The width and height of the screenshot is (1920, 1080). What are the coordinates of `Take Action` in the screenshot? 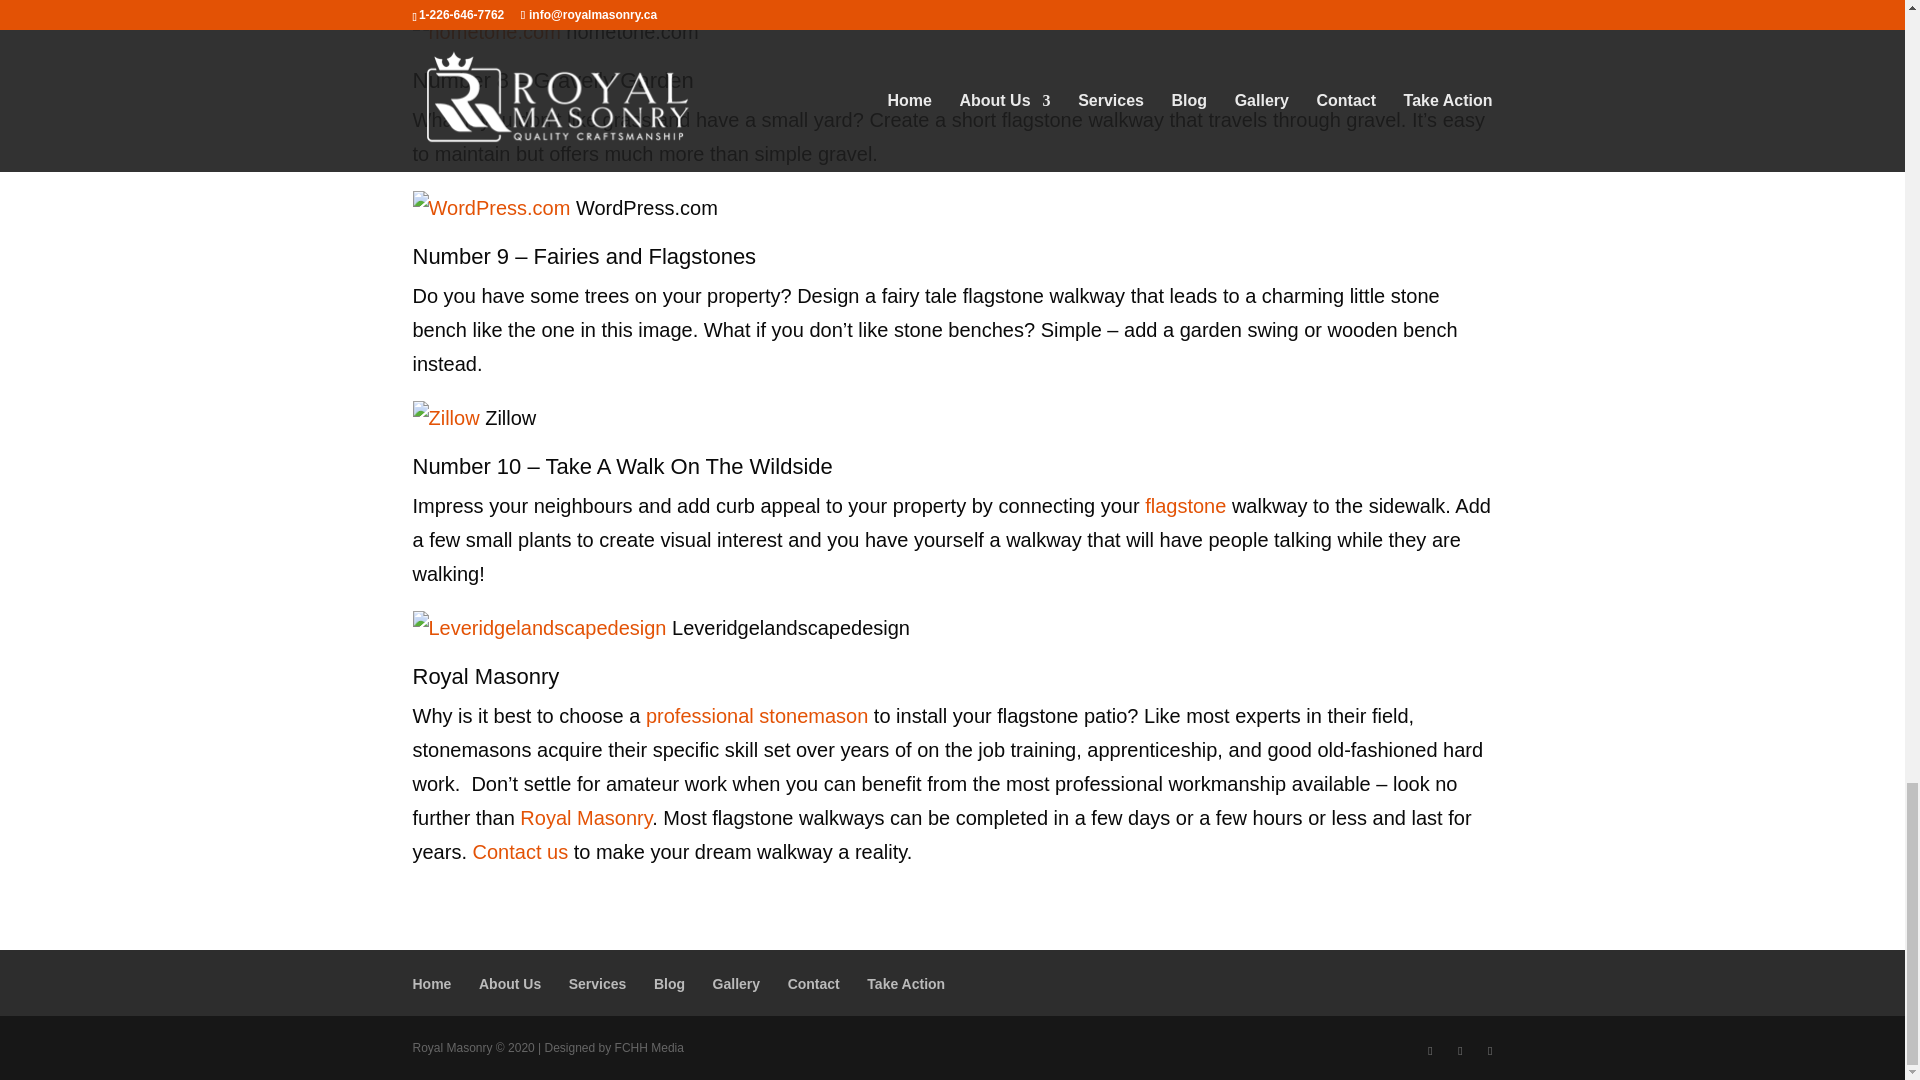 It's located at (906, 984).